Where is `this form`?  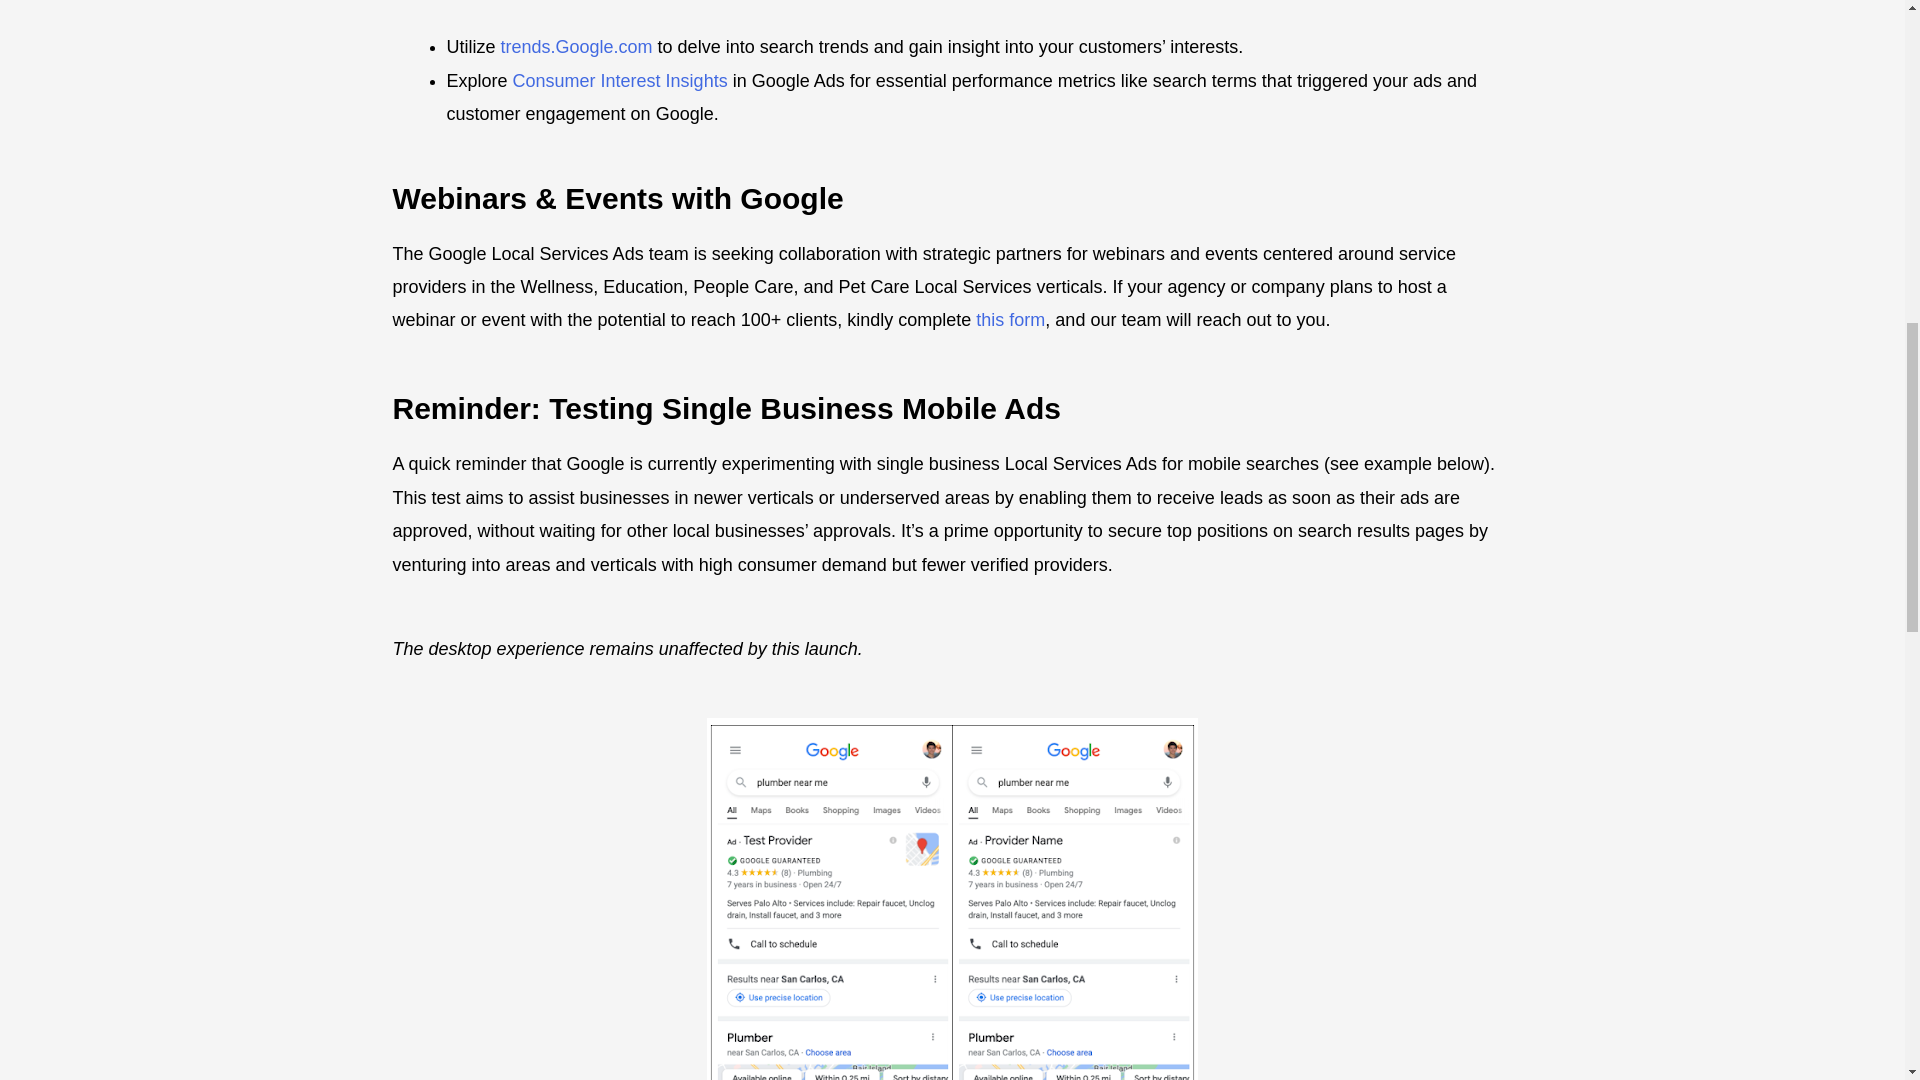 this form is located at coordinates (1010, 320).